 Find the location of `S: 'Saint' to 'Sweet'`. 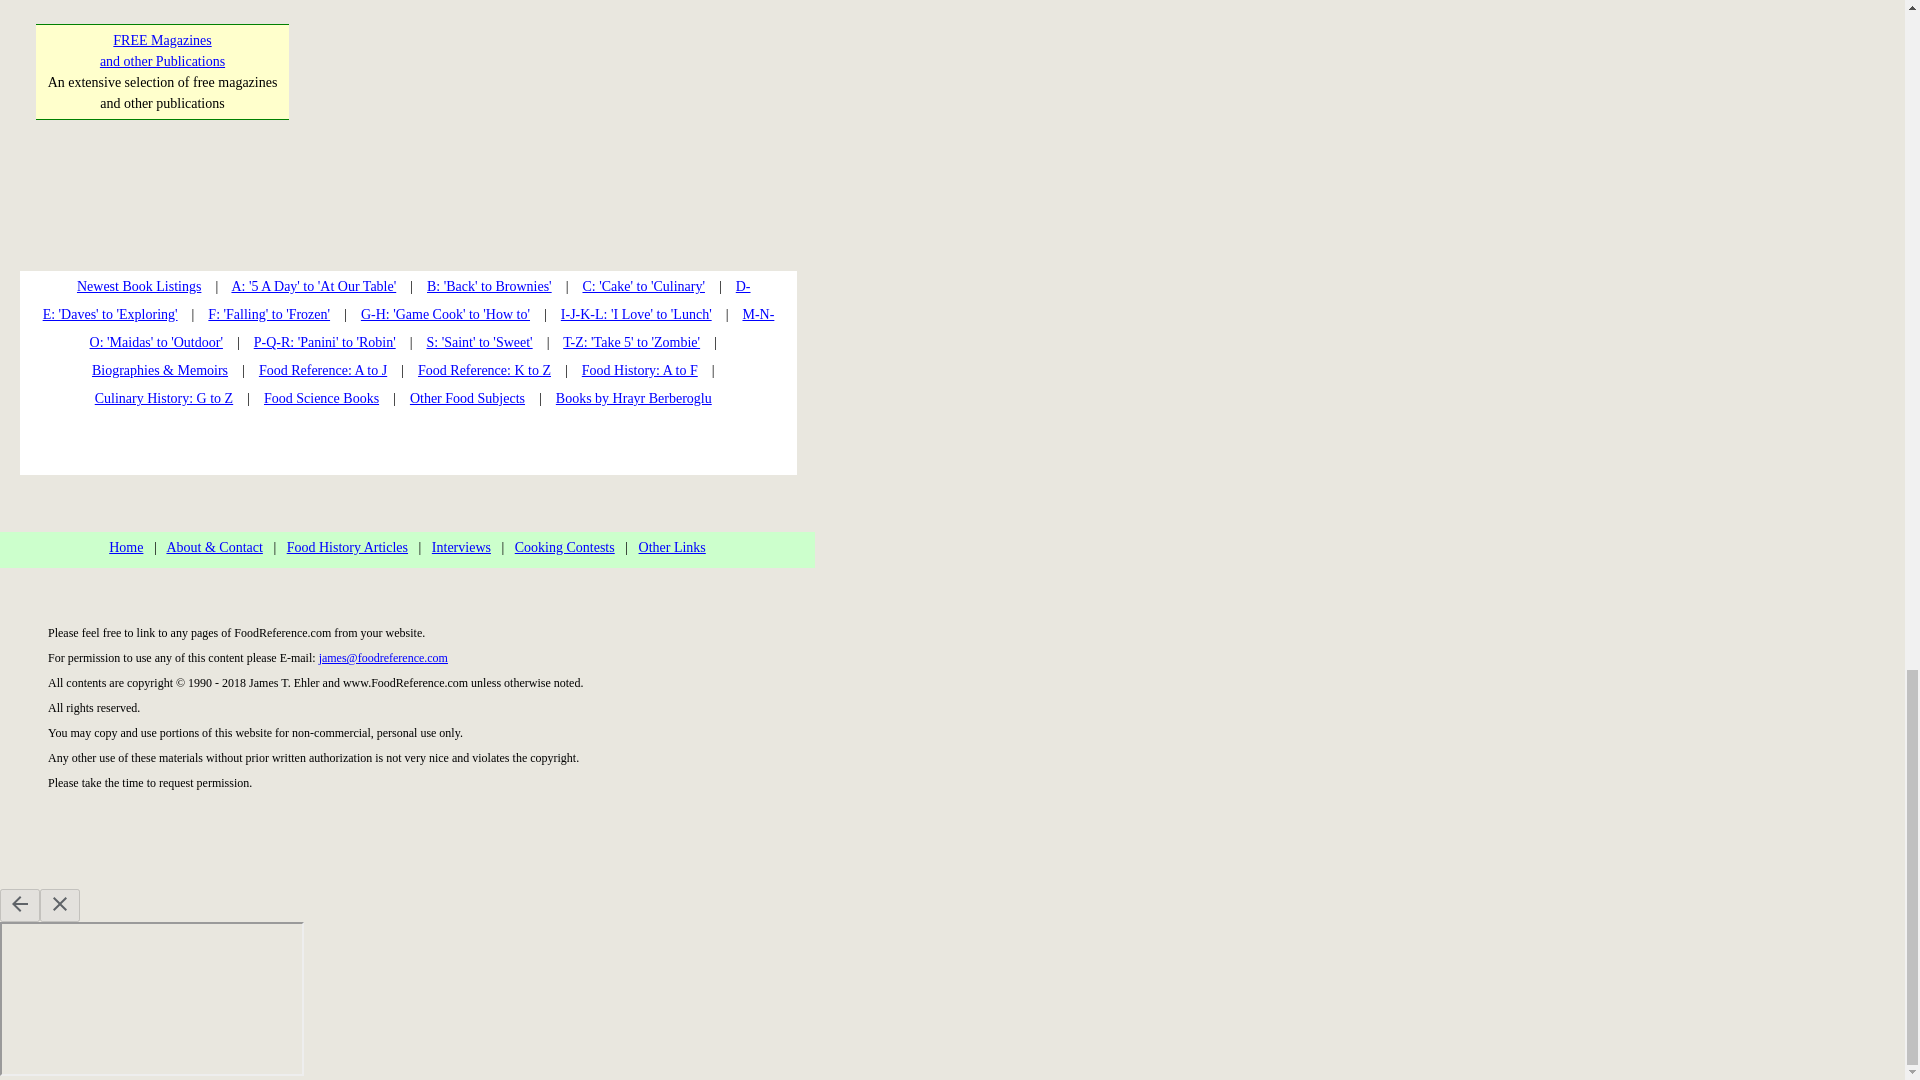

S: 'Saint' to 'Sweet' is located at coordinates (478, 342).